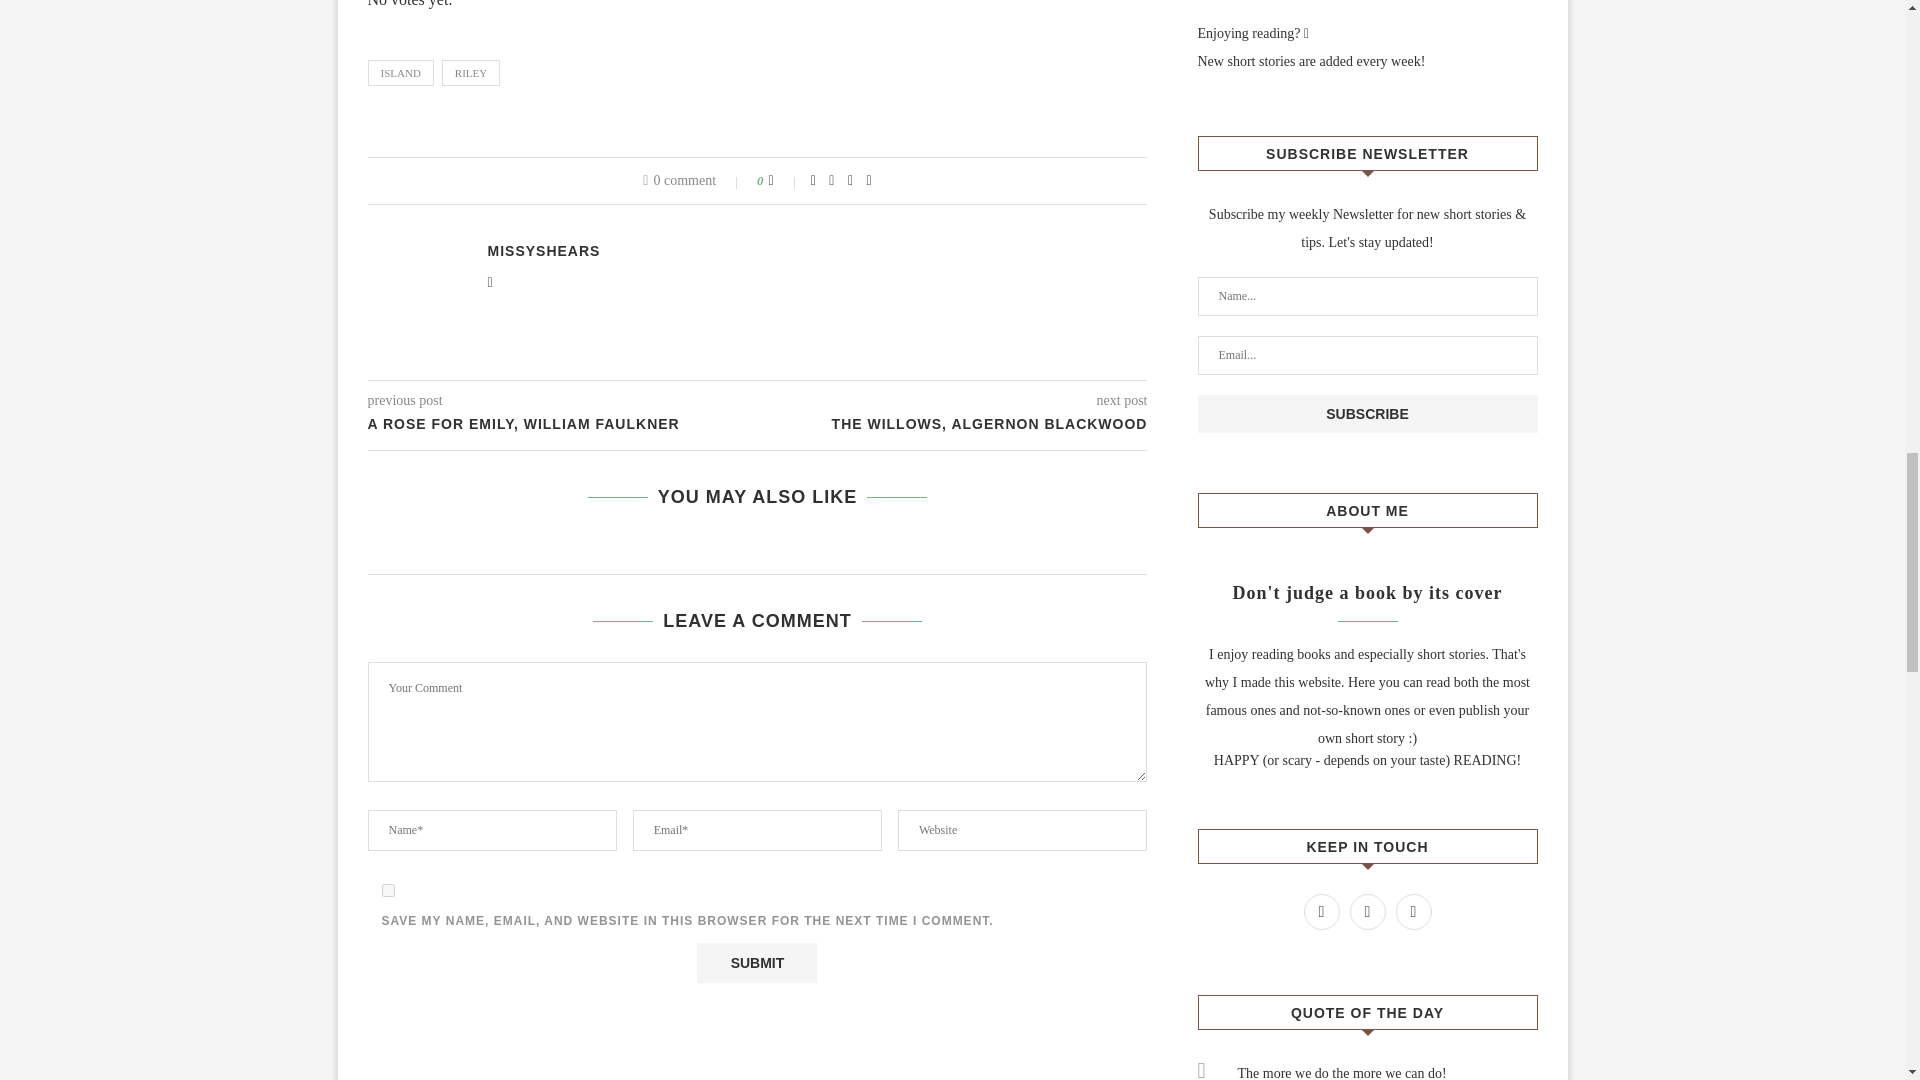 Image resolution: width=1920 pixels, height=1080 pixels. I want to click on yes, so click(388, 890).